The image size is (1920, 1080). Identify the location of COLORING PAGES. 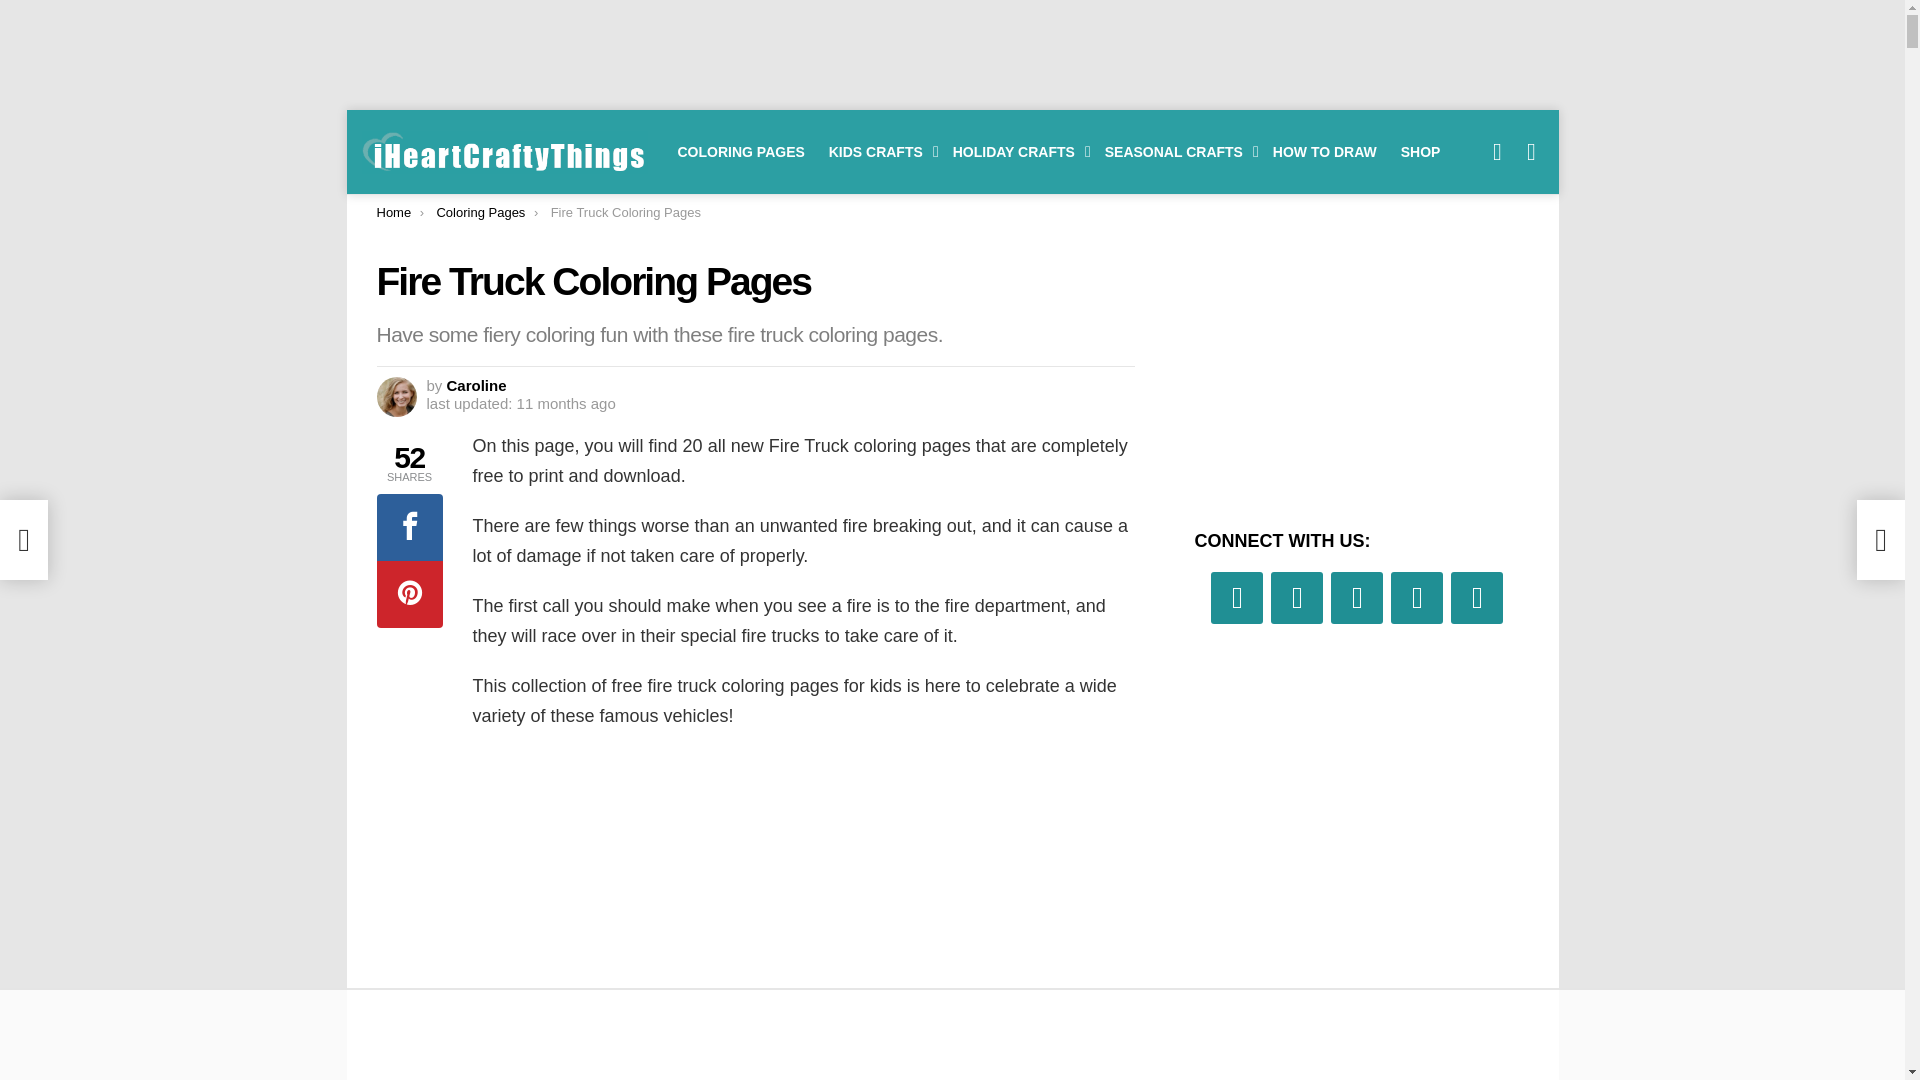
(741, 152).